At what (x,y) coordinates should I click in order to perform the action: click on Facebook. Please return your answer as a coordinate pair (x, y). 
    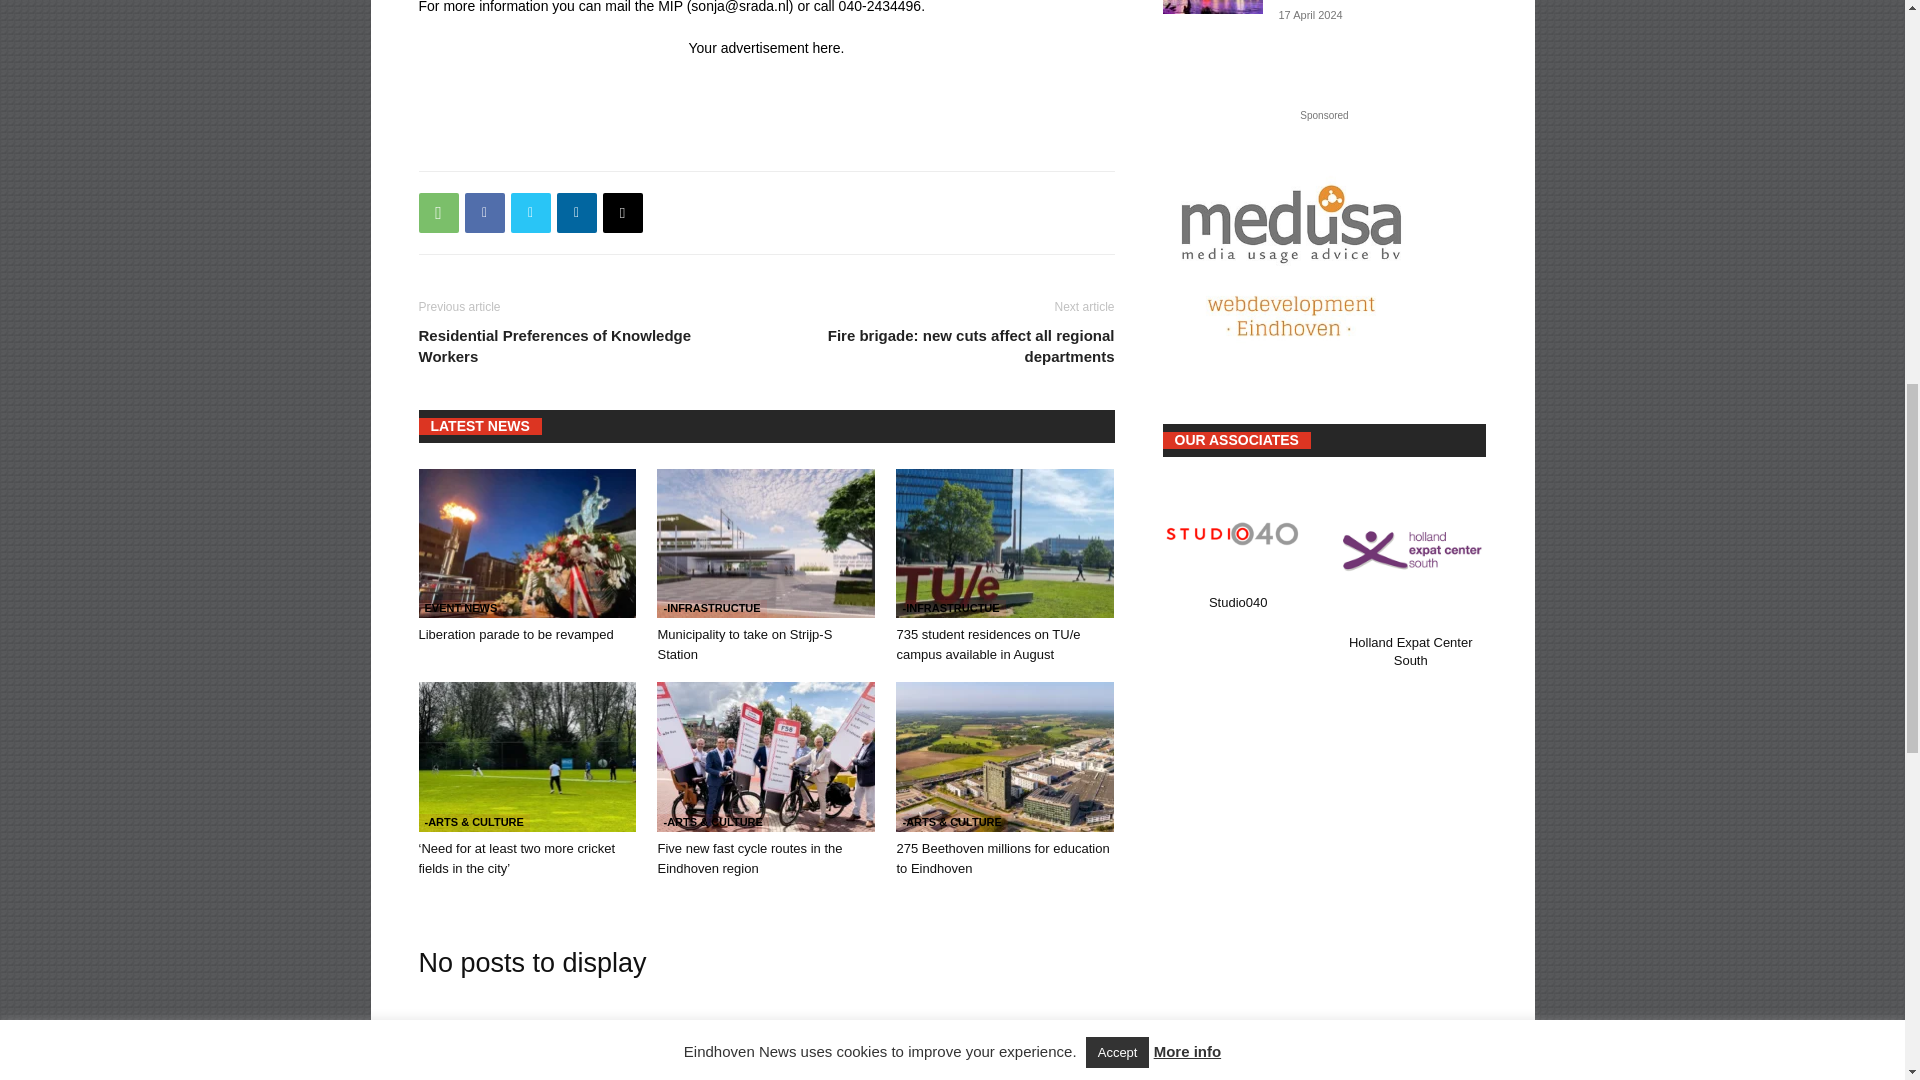
    Looking at the image, I should click on (484, 212).